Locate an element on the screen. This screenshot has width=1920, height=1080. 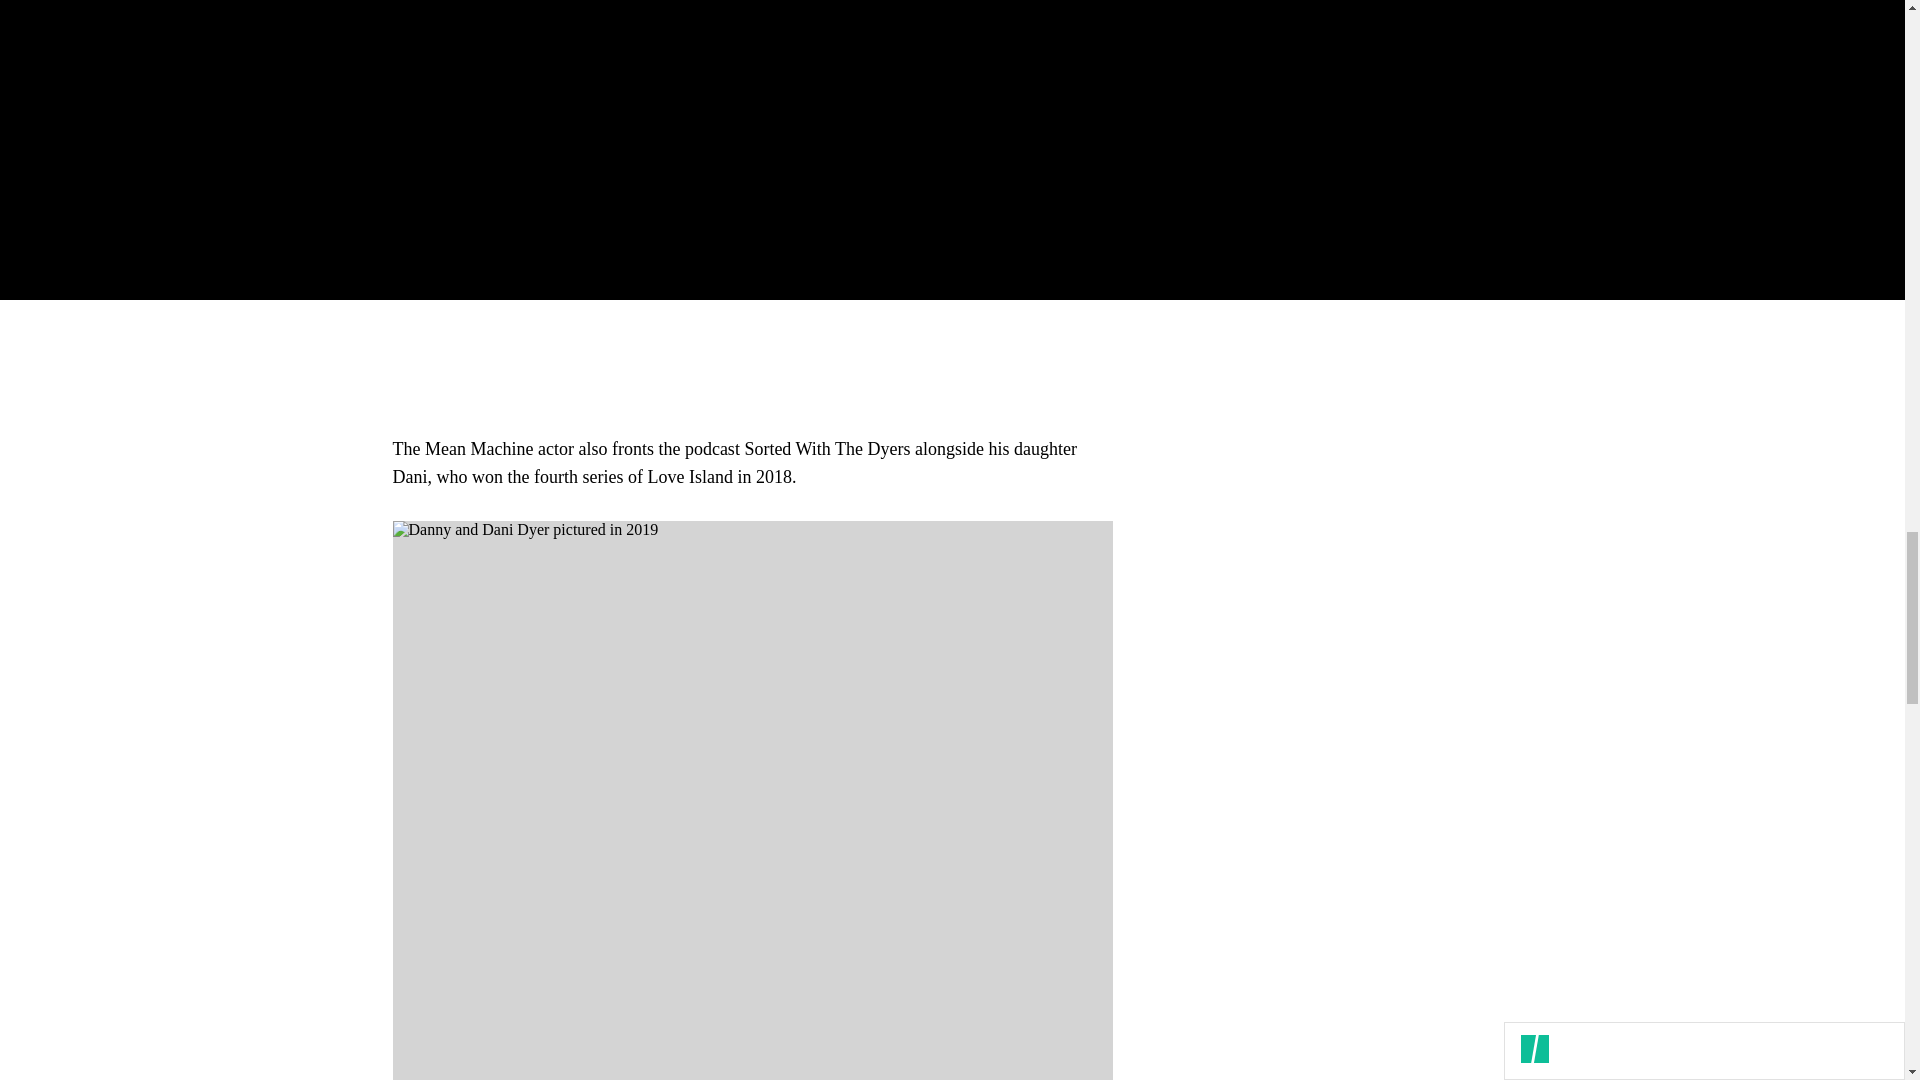
SIGN UP is located at coordinates (1448, 154).